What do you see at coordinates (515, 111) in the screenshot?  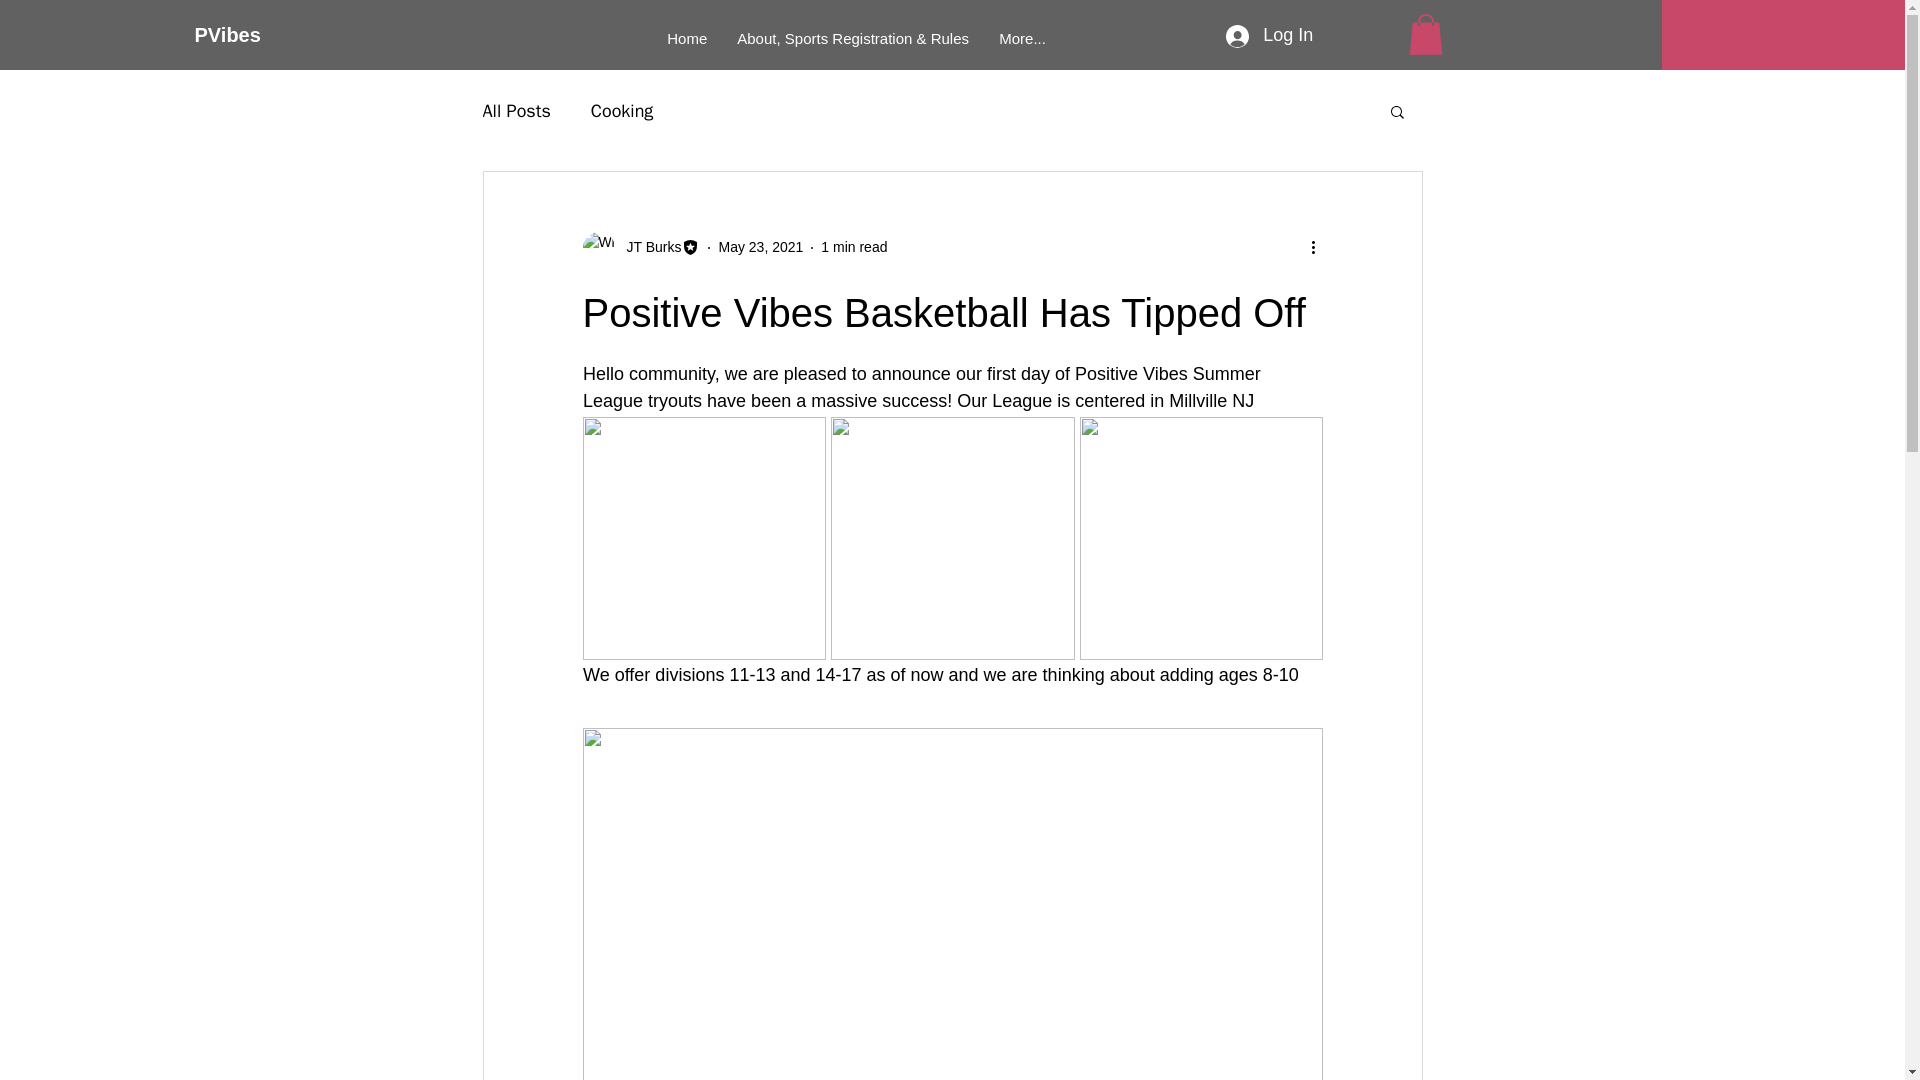 I see `All Posts` at bounding box center [515, 111].